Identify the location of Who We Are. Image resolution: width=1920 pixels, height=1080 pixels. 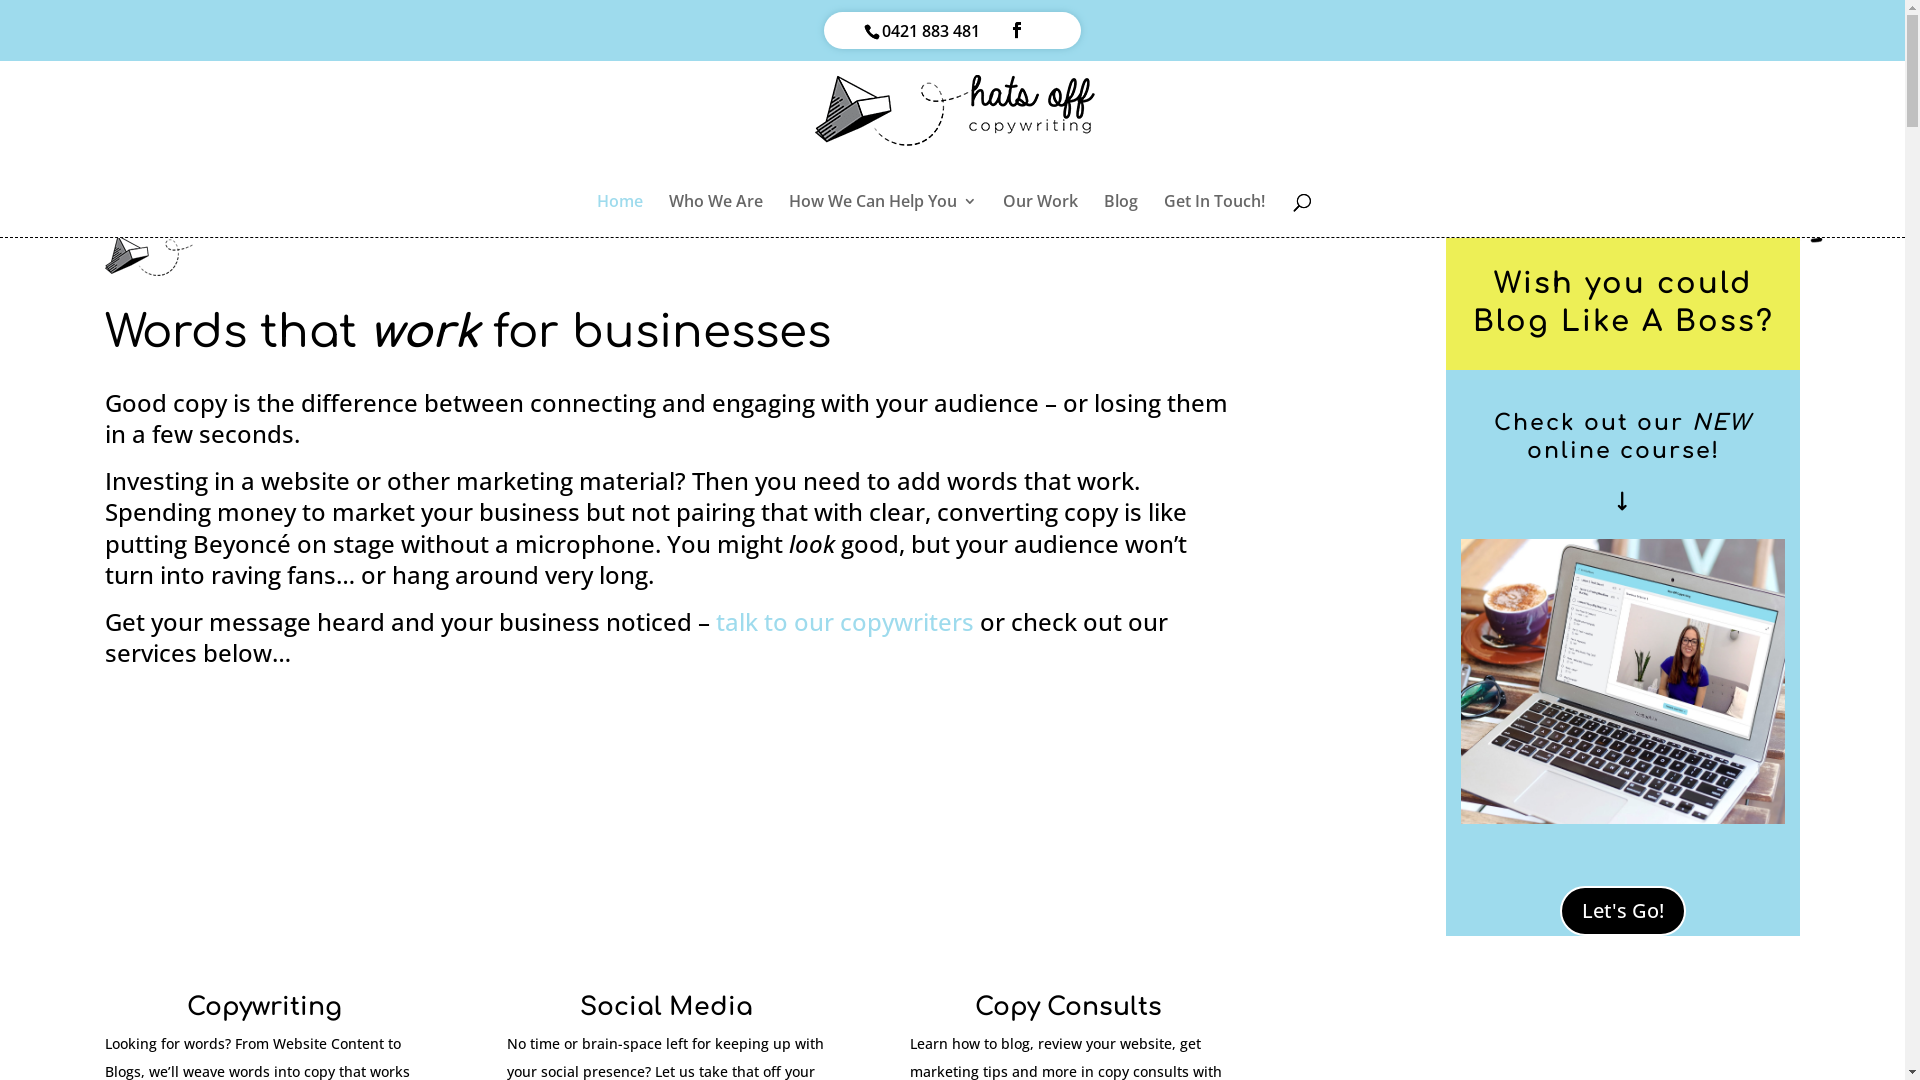
(715, 216).